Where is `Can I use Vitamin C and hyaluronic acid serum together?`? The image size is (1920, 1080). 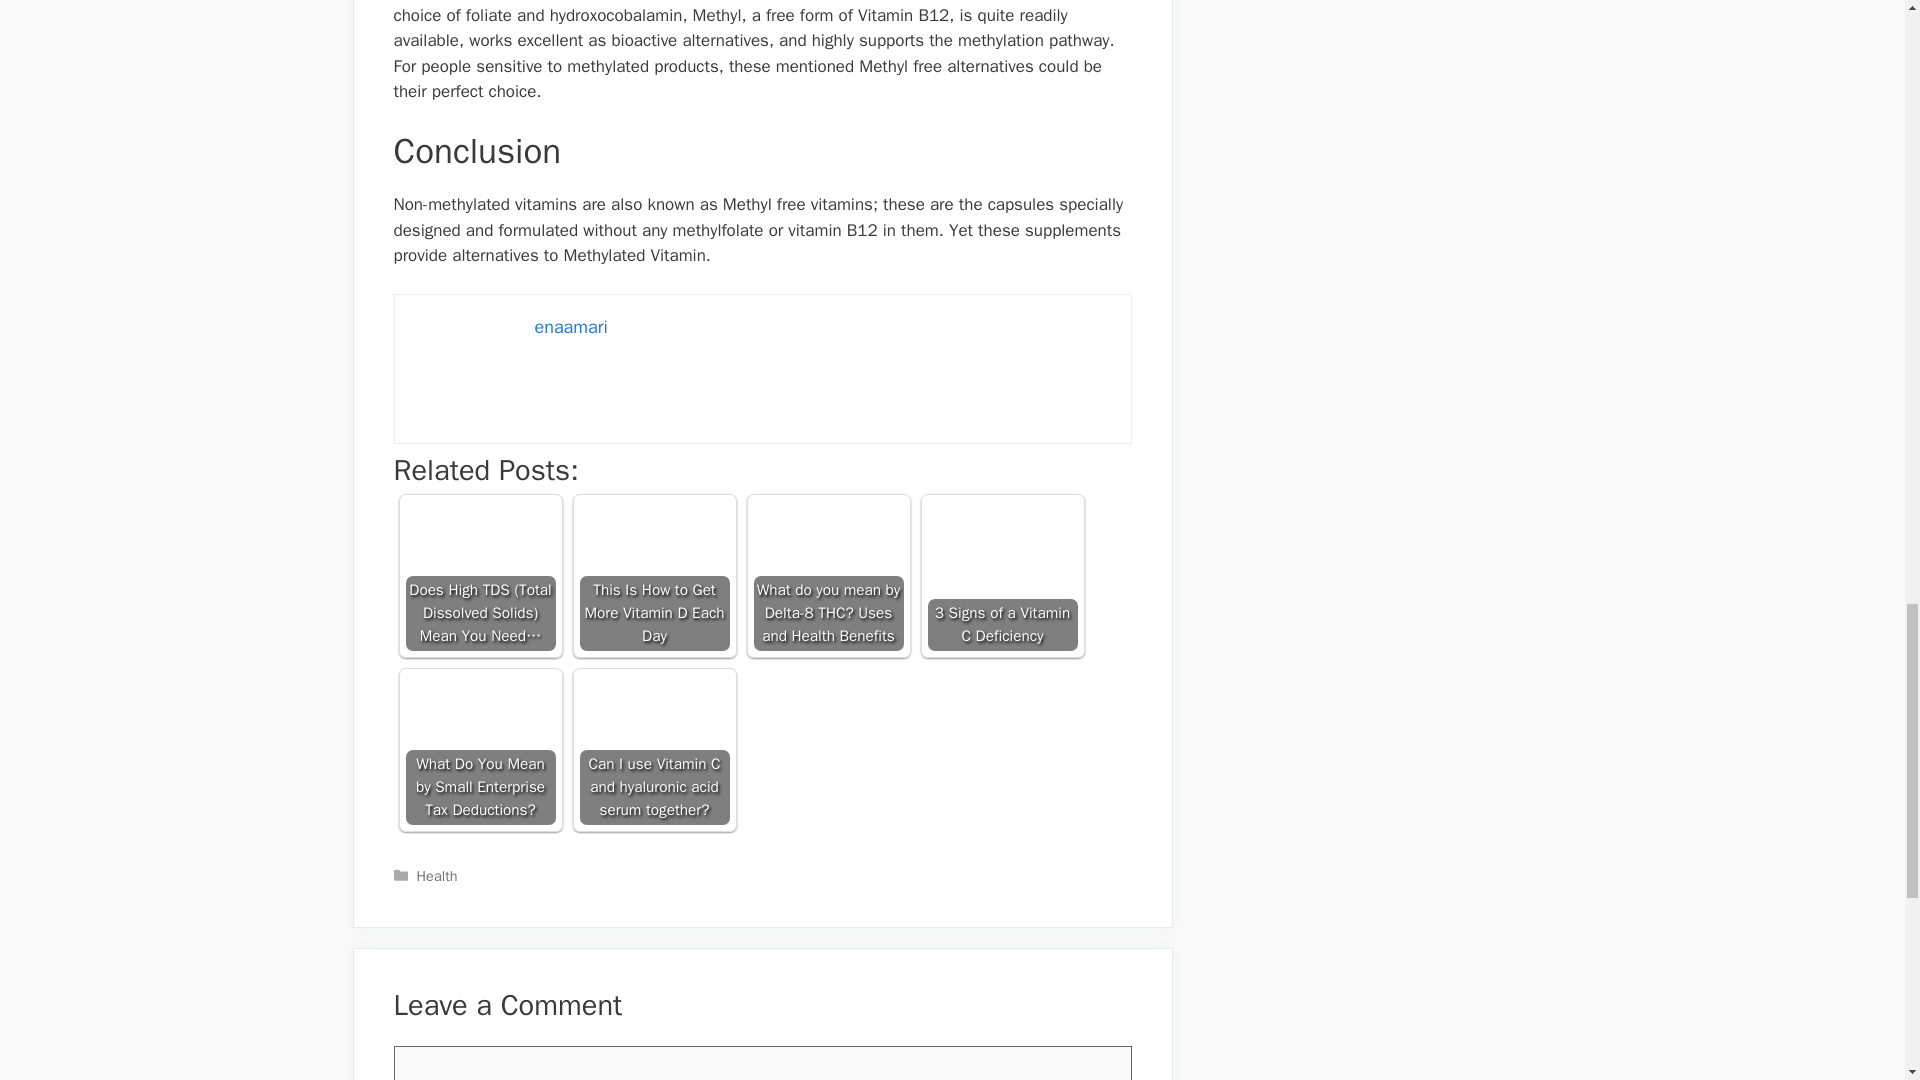
Can I use Vitamin C and hyaluronic acid serum together? is located at coordinates (654, 750).